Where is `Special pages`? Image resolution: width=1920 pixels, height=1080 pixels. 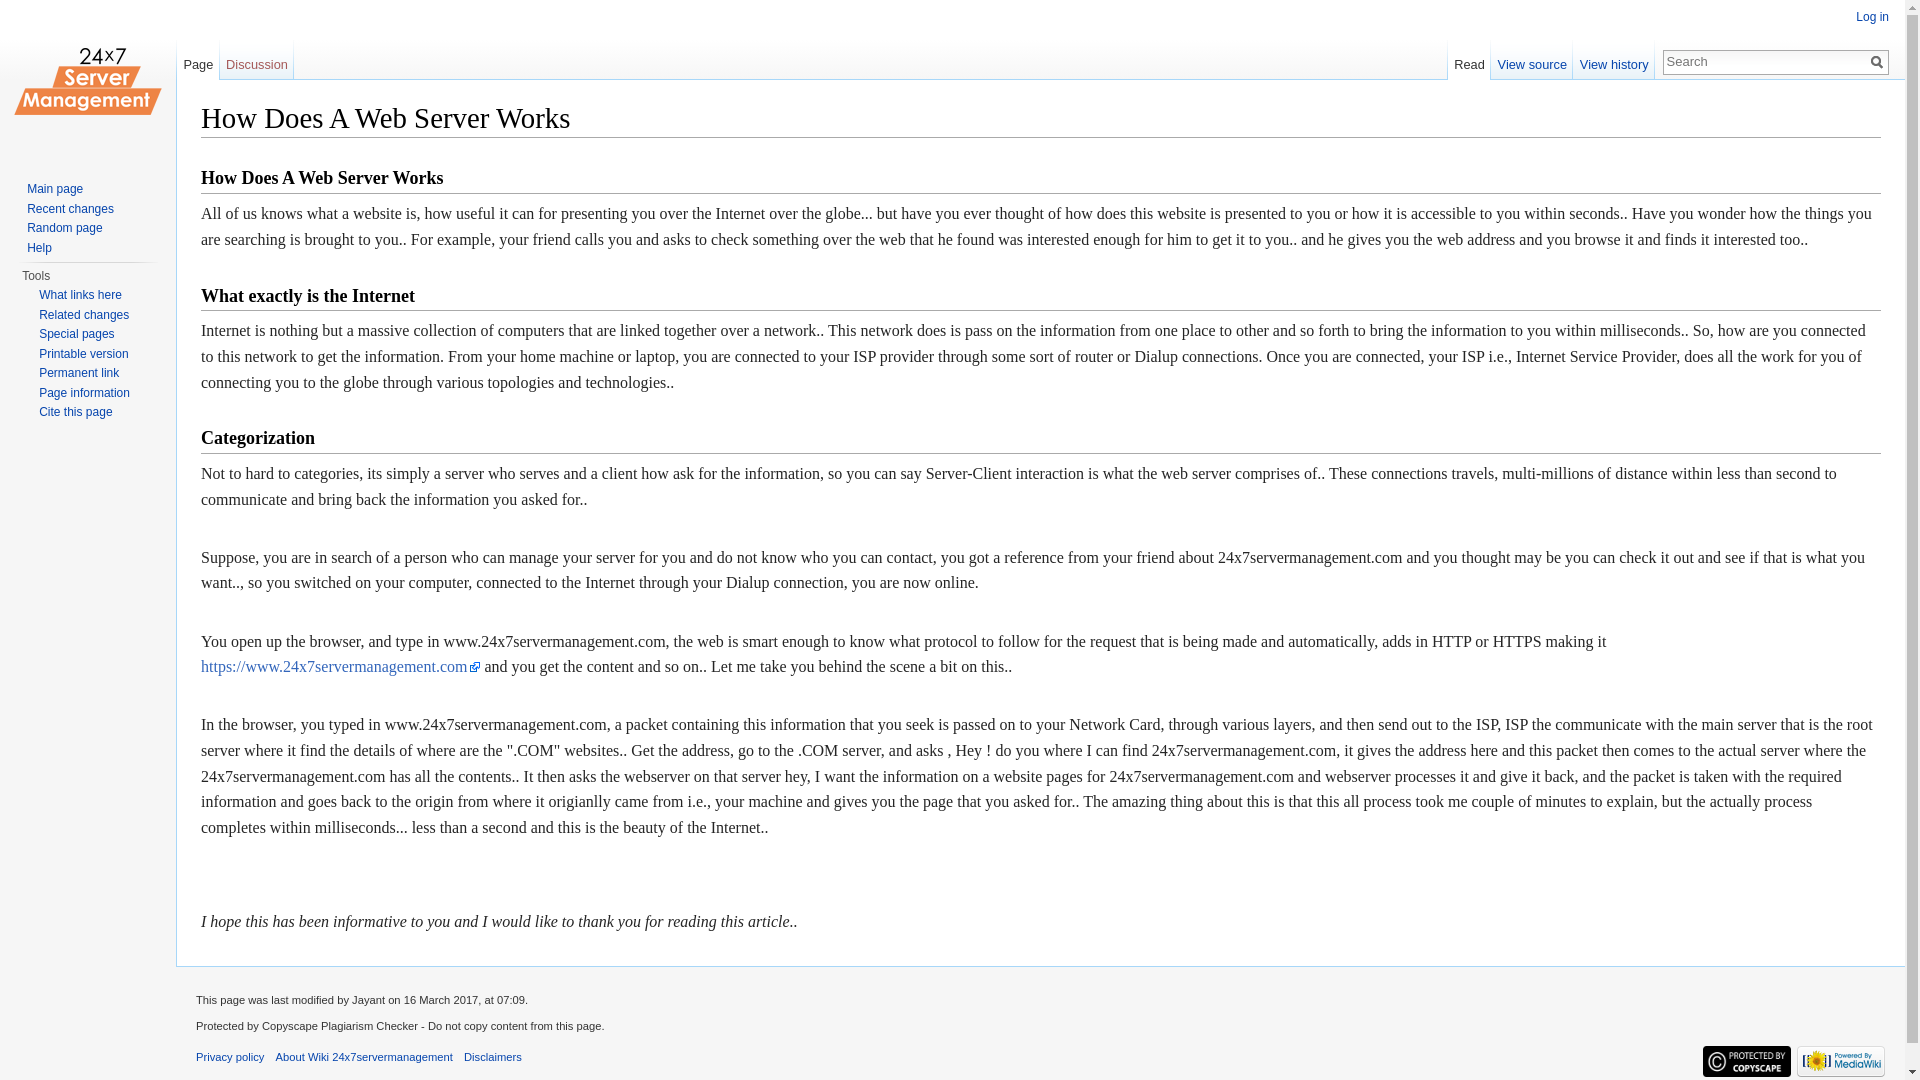 Special pages is located at coordinates (76, 334).